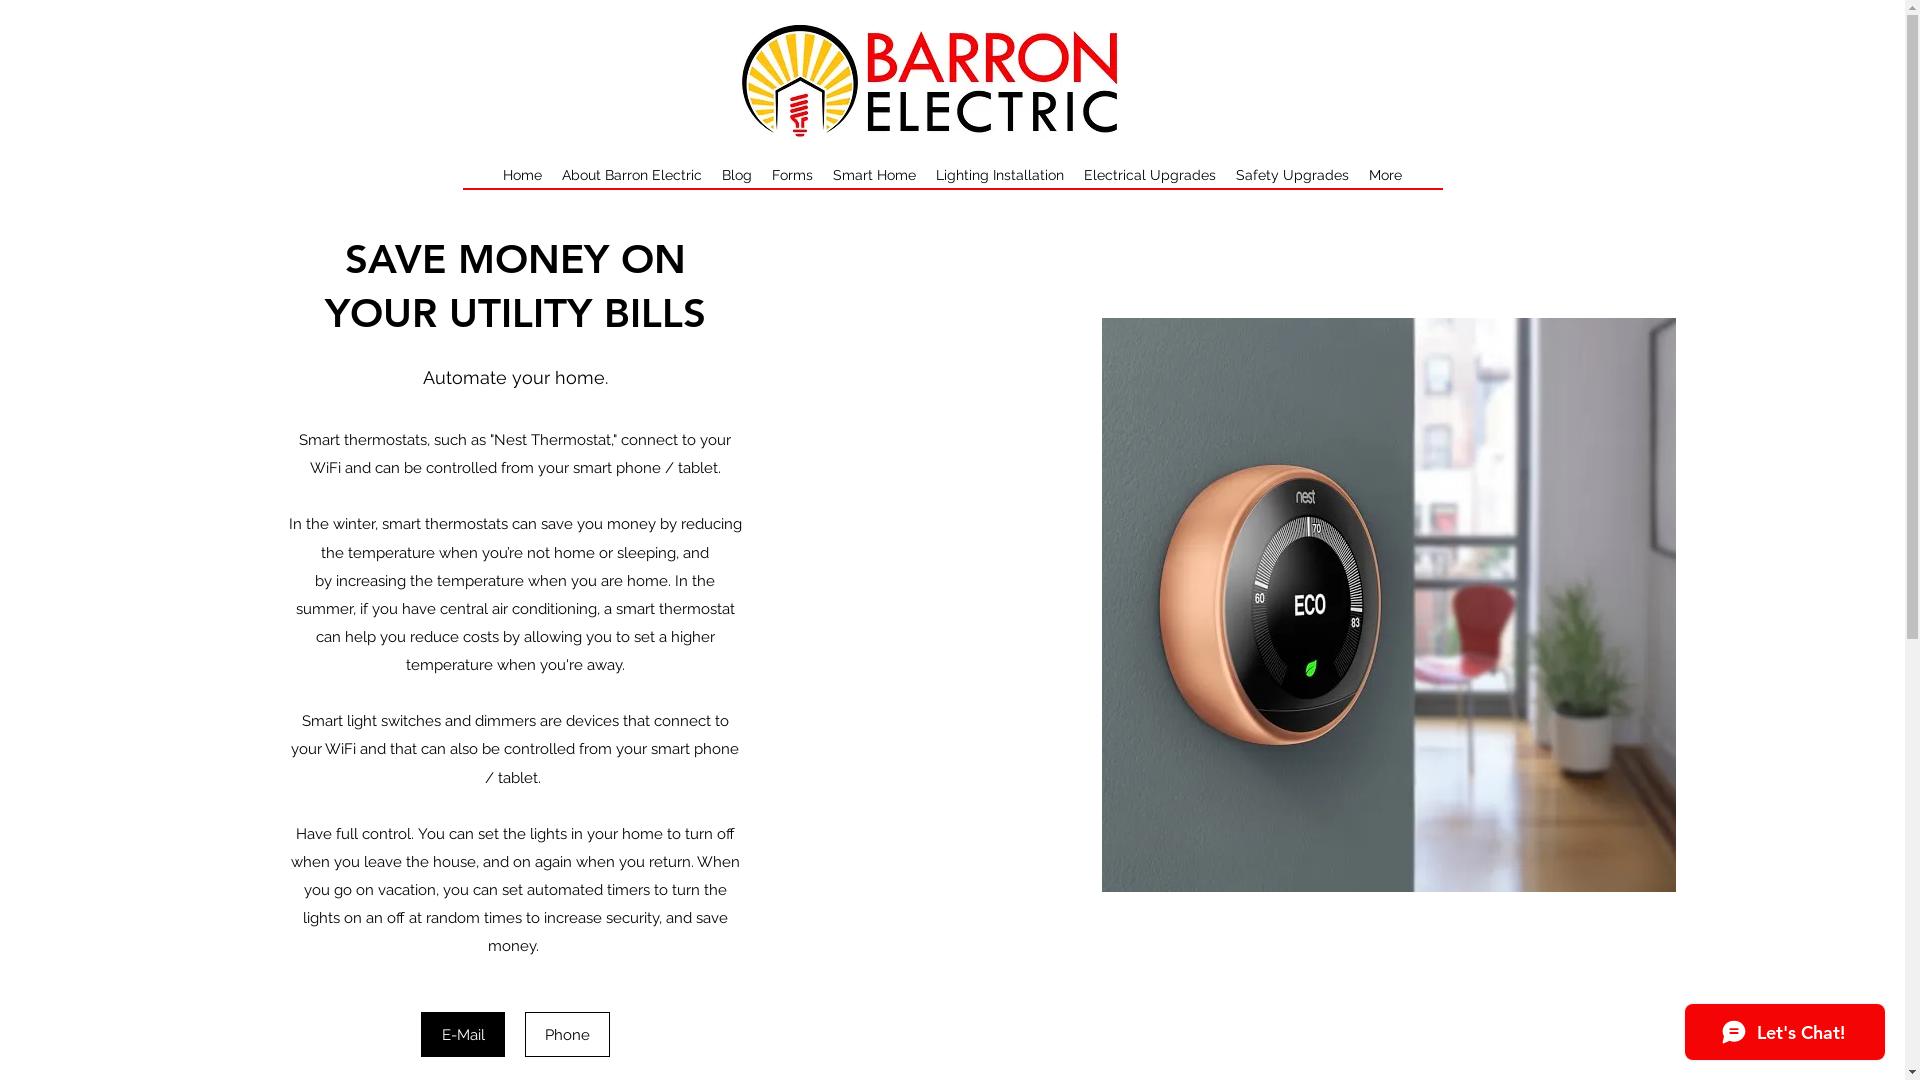 This screenshot has width=1920, height=1080. What do you see at coordinates (874, 175) in the screenshot?
I see `Smart Home` at bounding box center [874, 175].